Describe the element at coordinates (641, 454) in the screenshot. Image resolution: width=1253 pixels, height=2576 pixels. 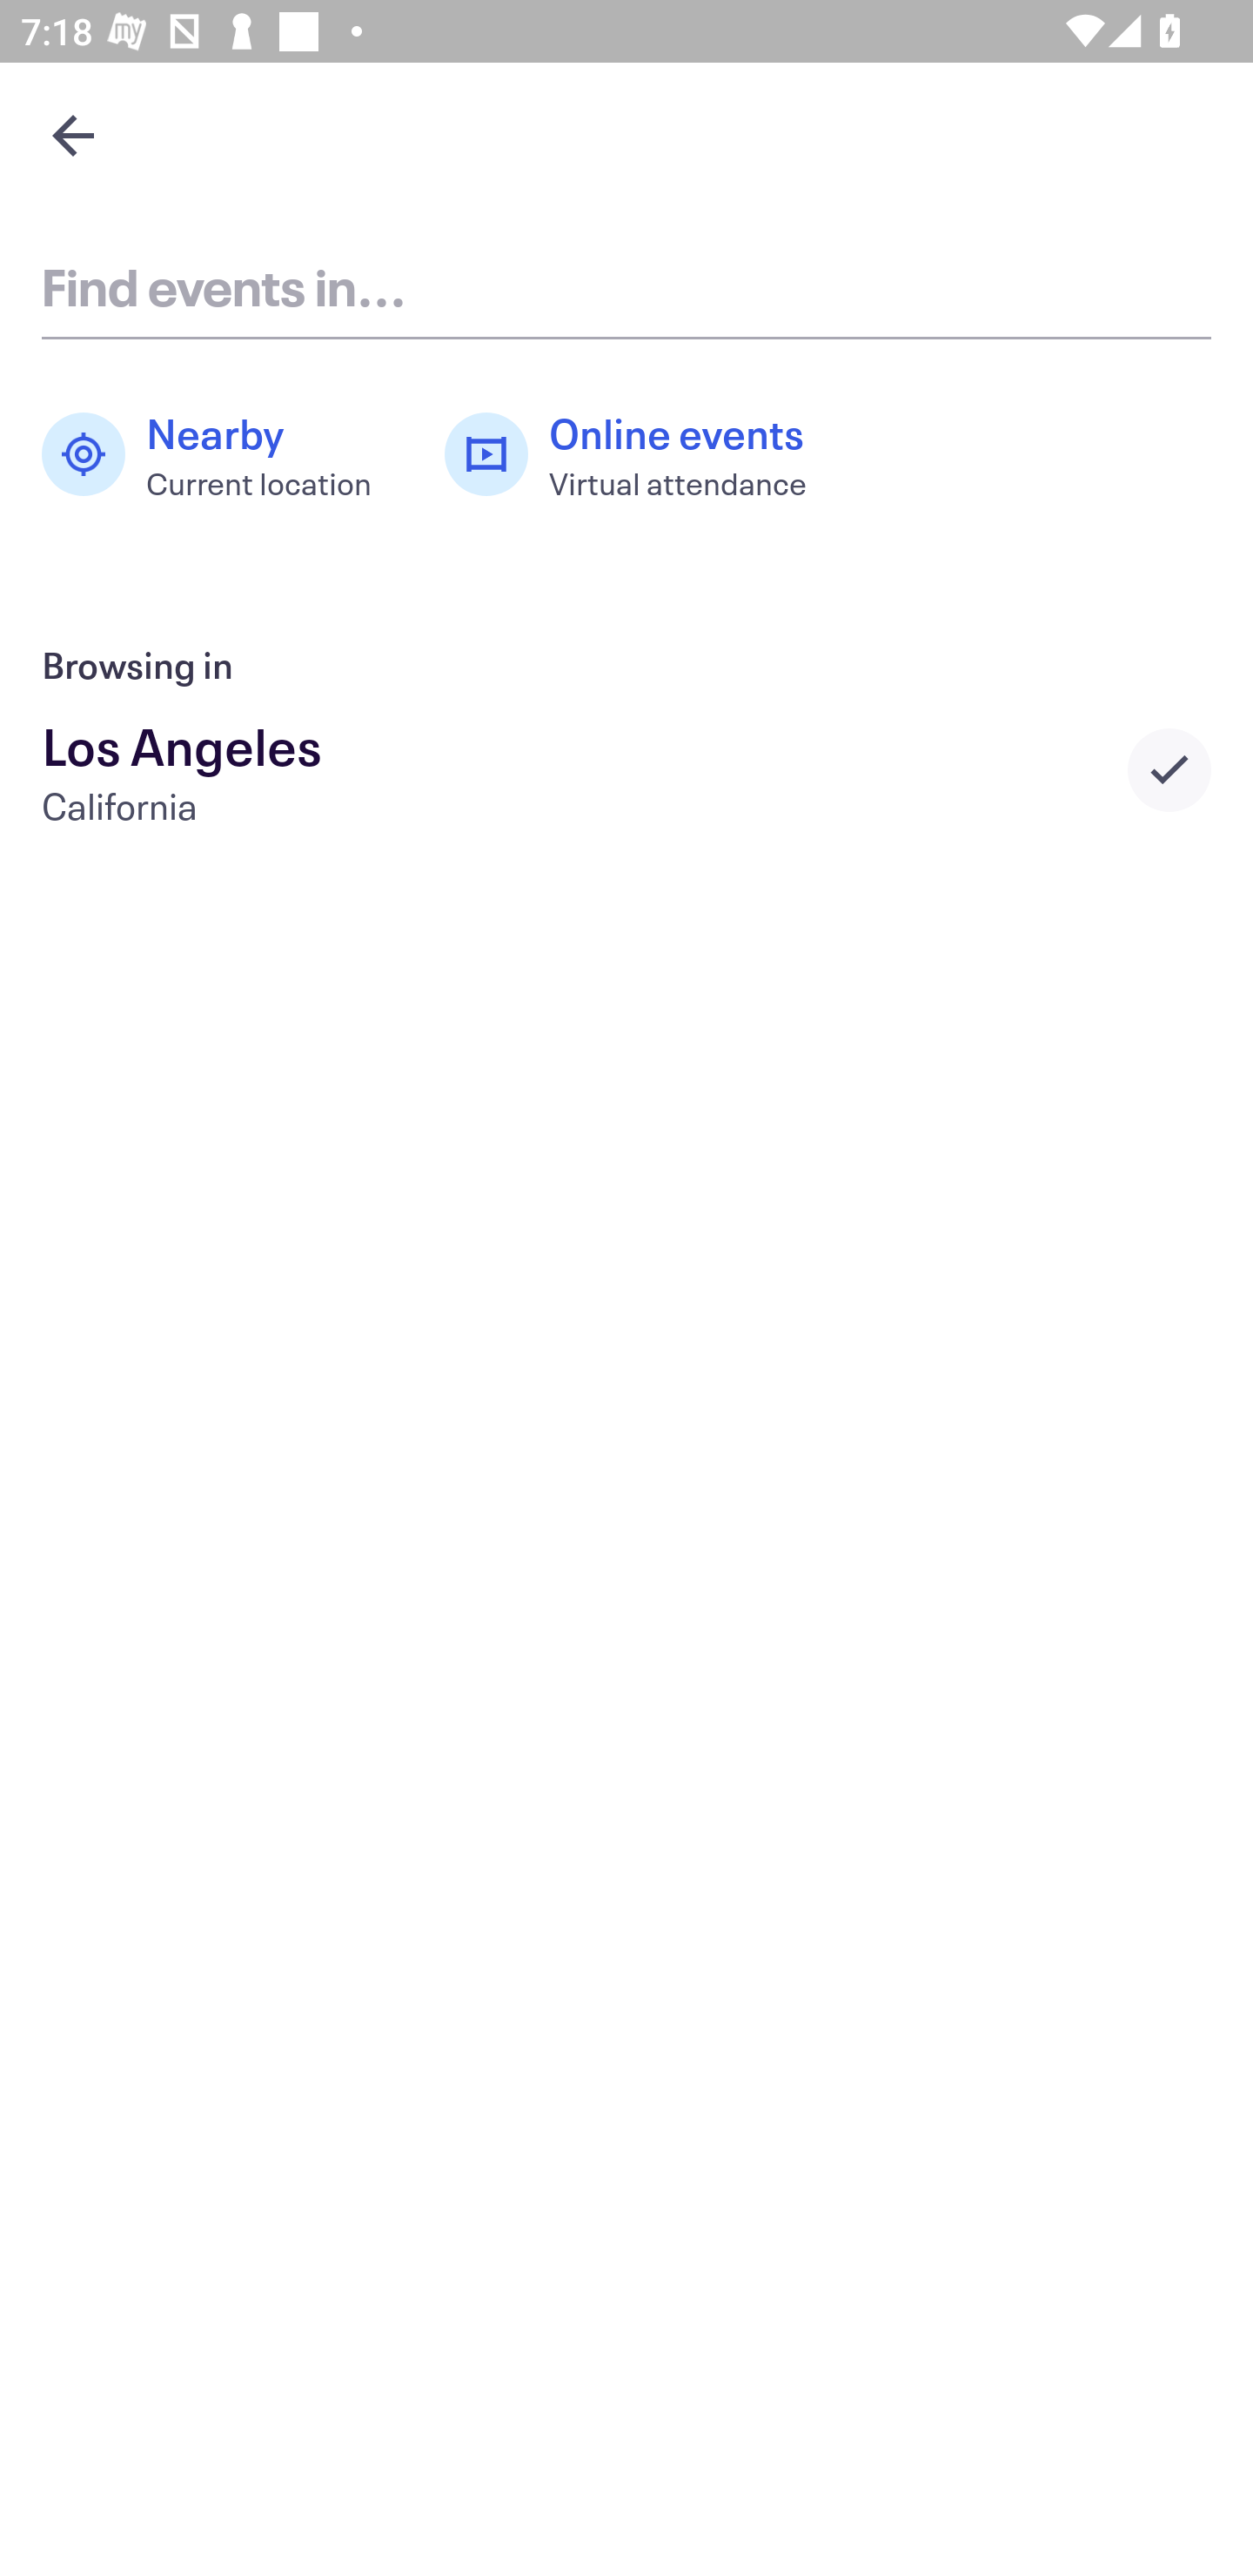
I see `Online events Virtual attendance` at that location.